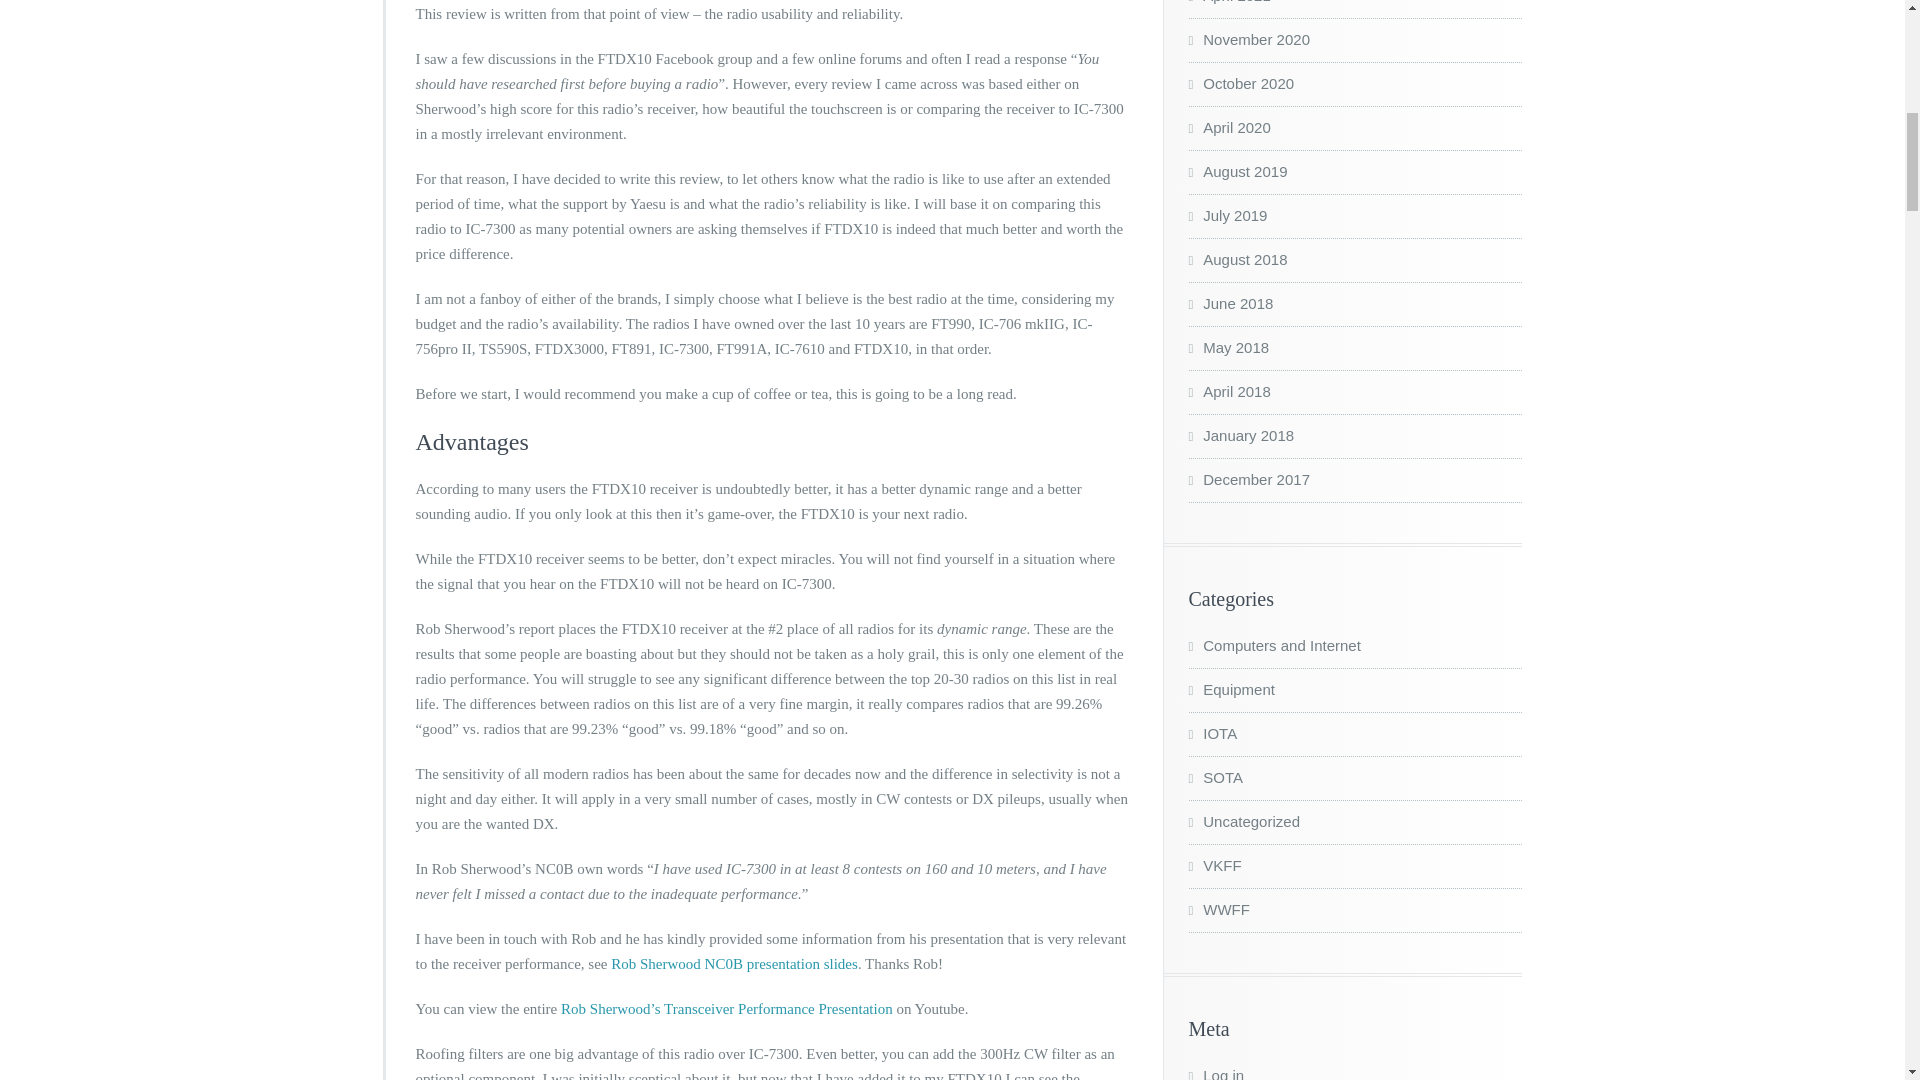 This screenshot has width=1920, height=1080. I want to click on November 2020, so click(1248, 39).